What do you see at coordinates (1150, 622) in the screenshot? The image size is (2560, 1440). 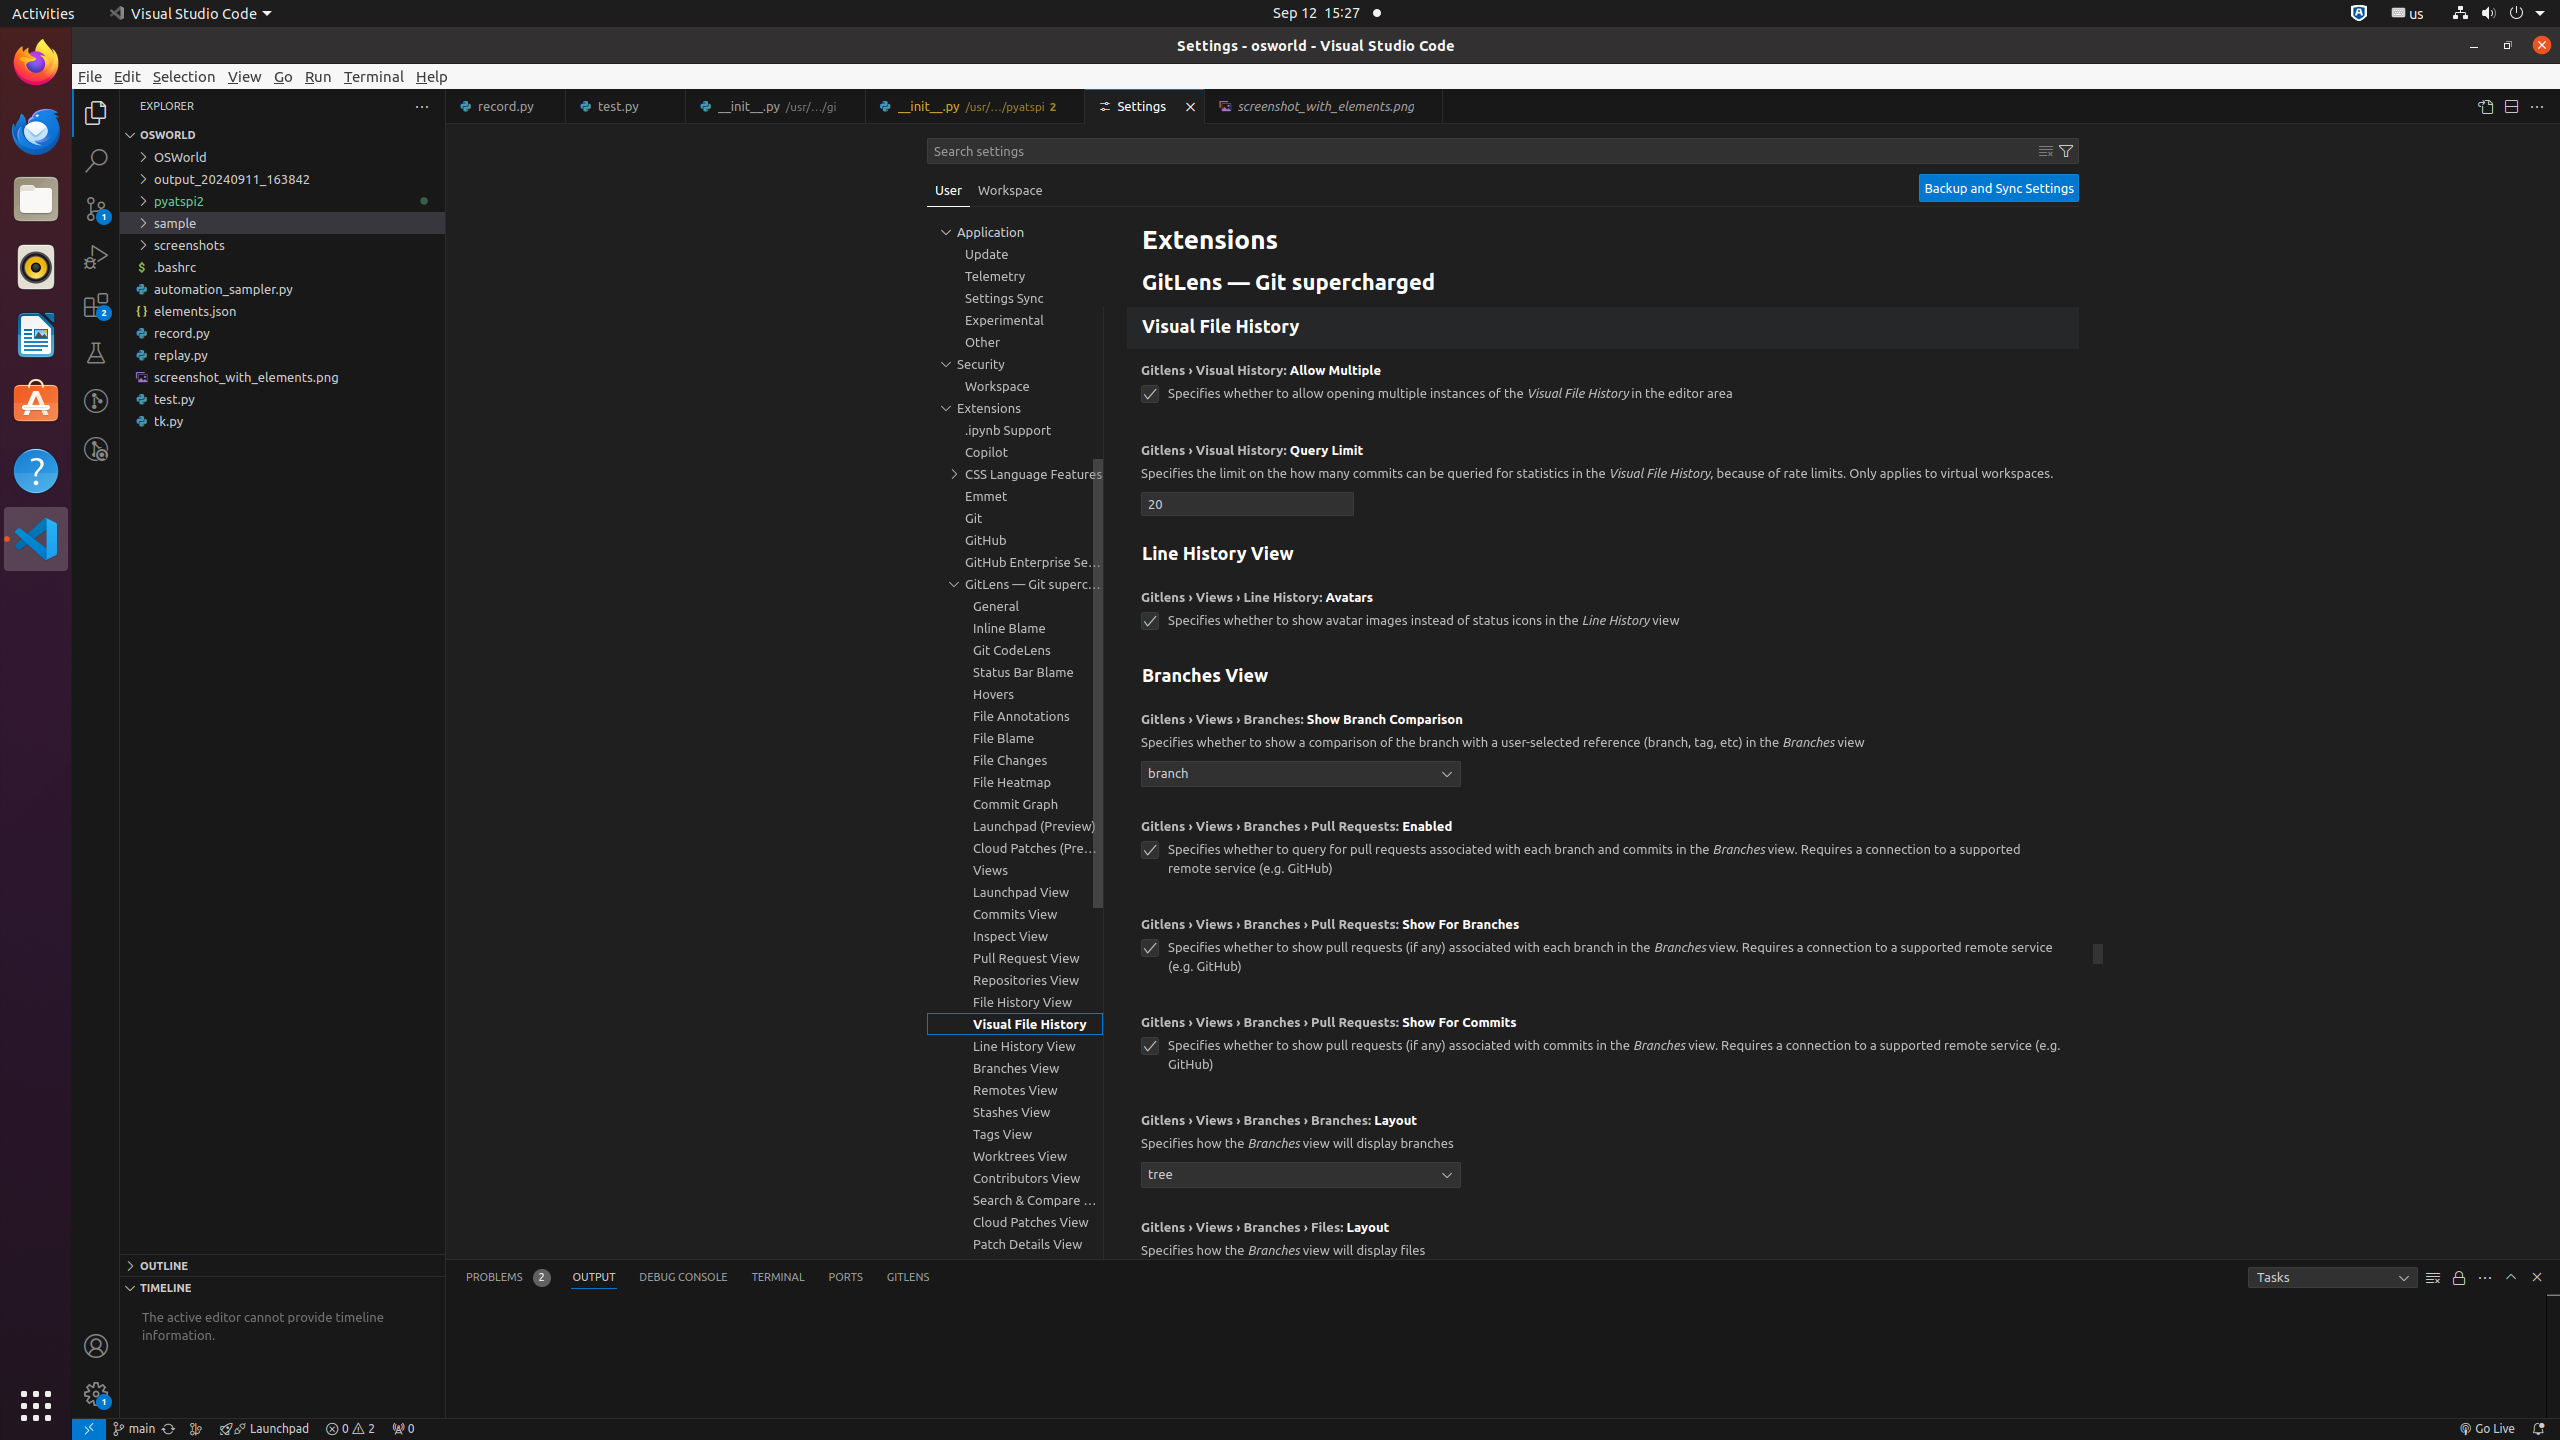 I see `gitlens.views.lineHistory.avatars` at bounding box center [1150, 622].